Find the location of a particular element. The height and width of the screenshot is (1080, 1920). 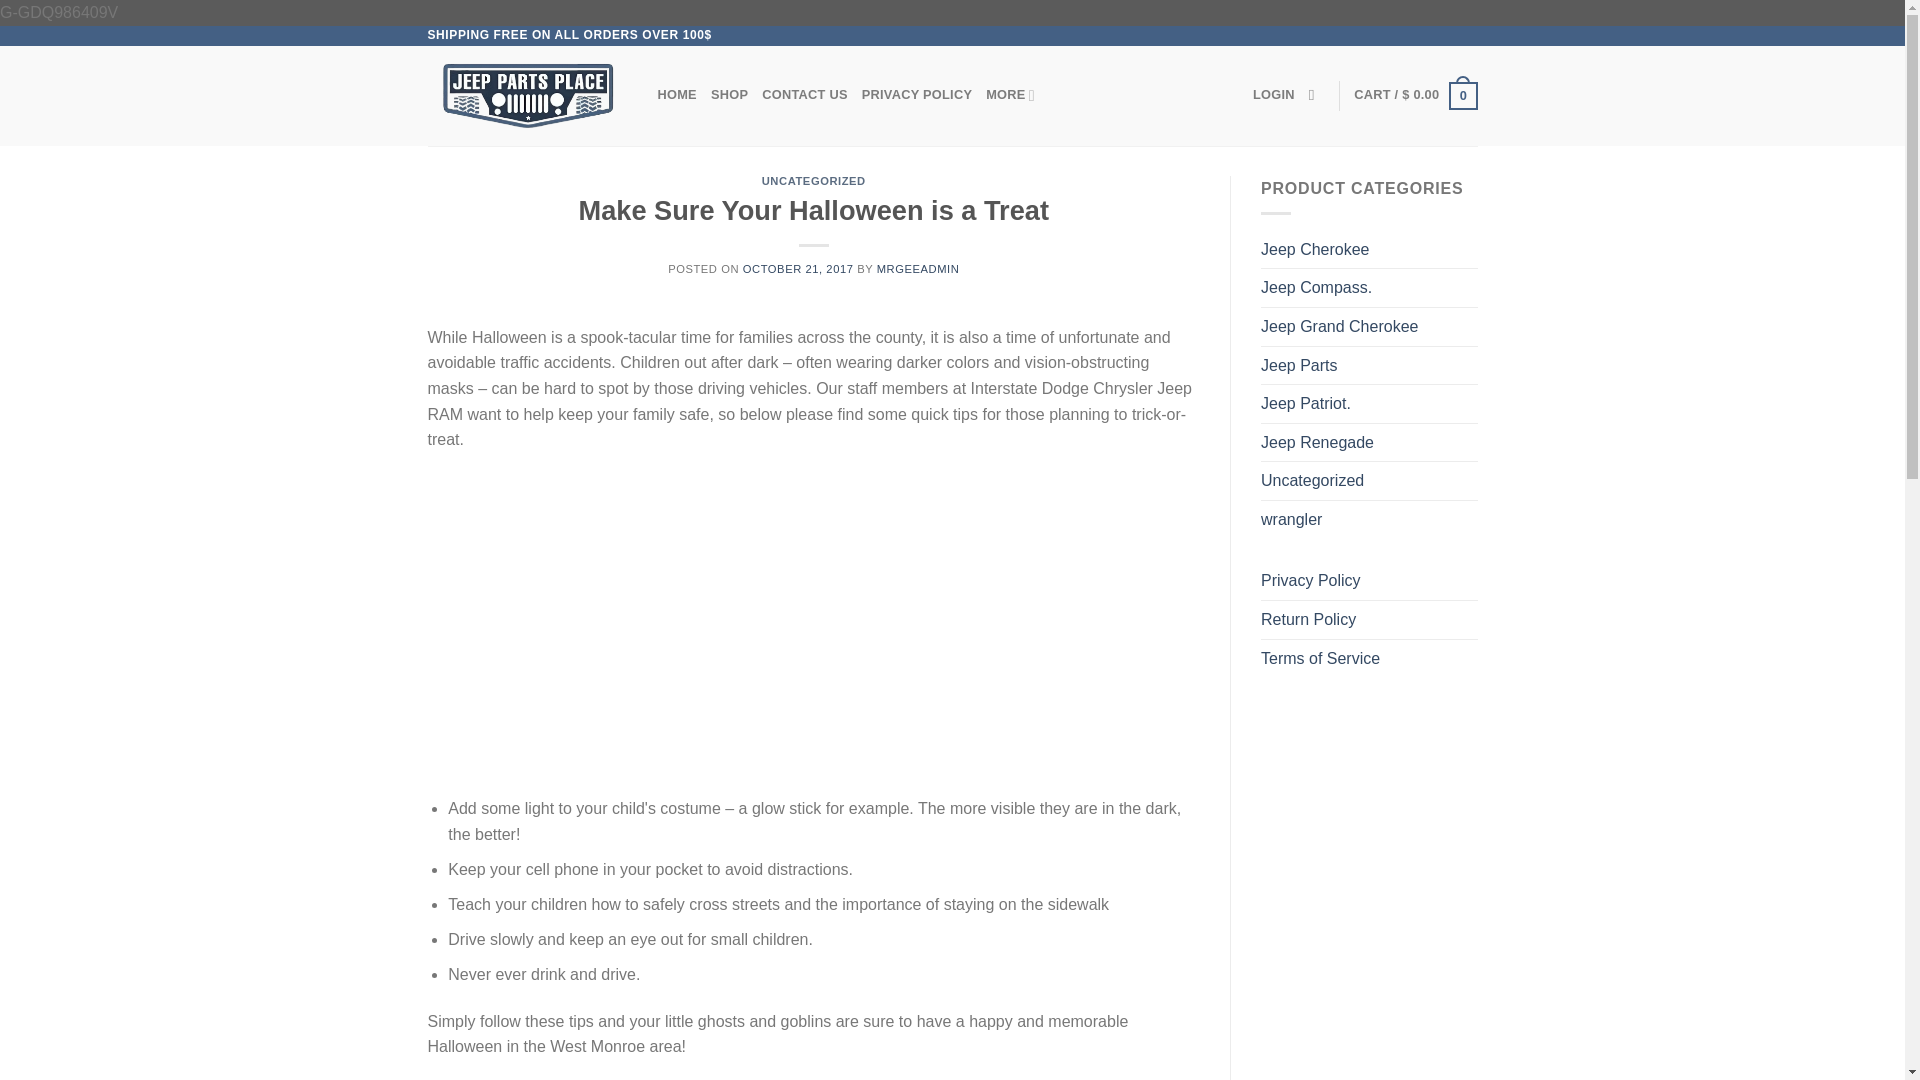

OCTOBER 21, 2017 is located at coordinates (798, 269).